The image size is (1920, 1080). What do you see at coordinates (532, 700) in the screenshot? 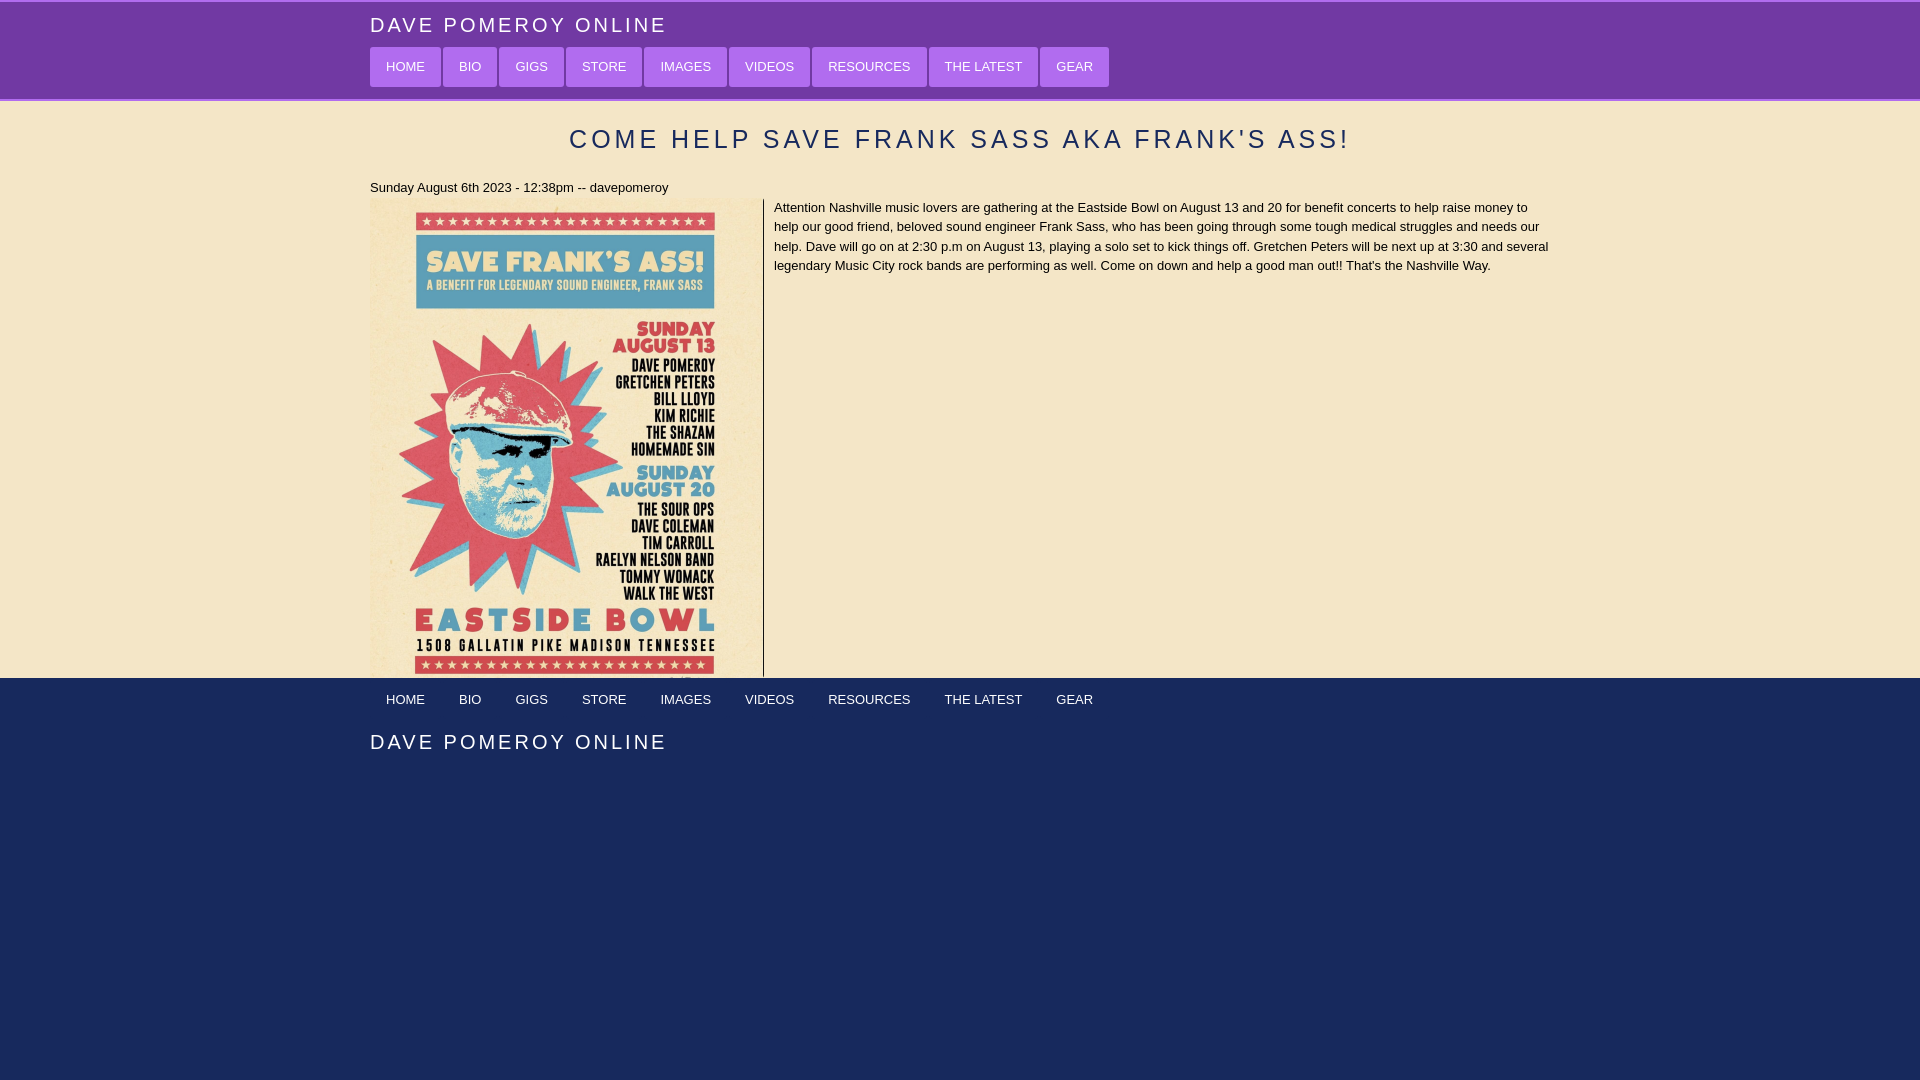
I see `GIGS` at bounding box center [532, 700].